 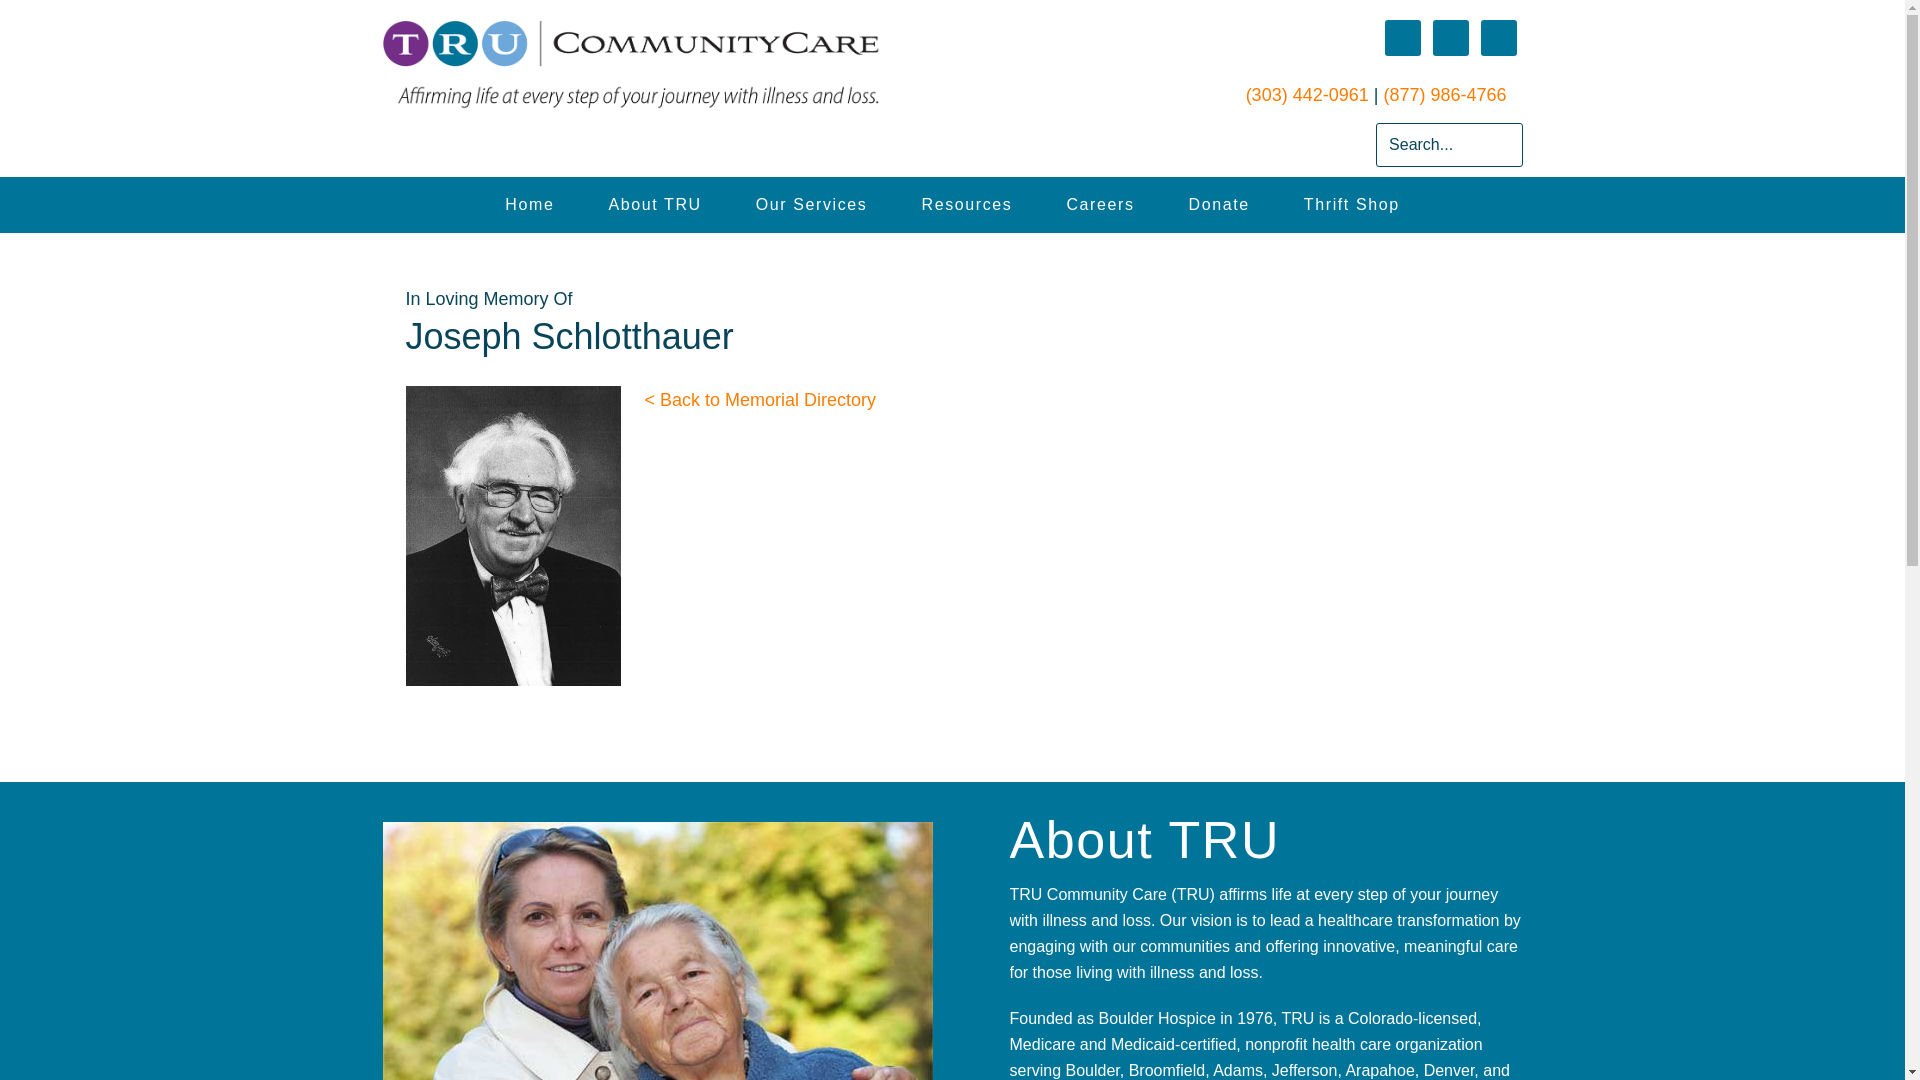 I want to click on About TRU, so click(x=654, y=204).